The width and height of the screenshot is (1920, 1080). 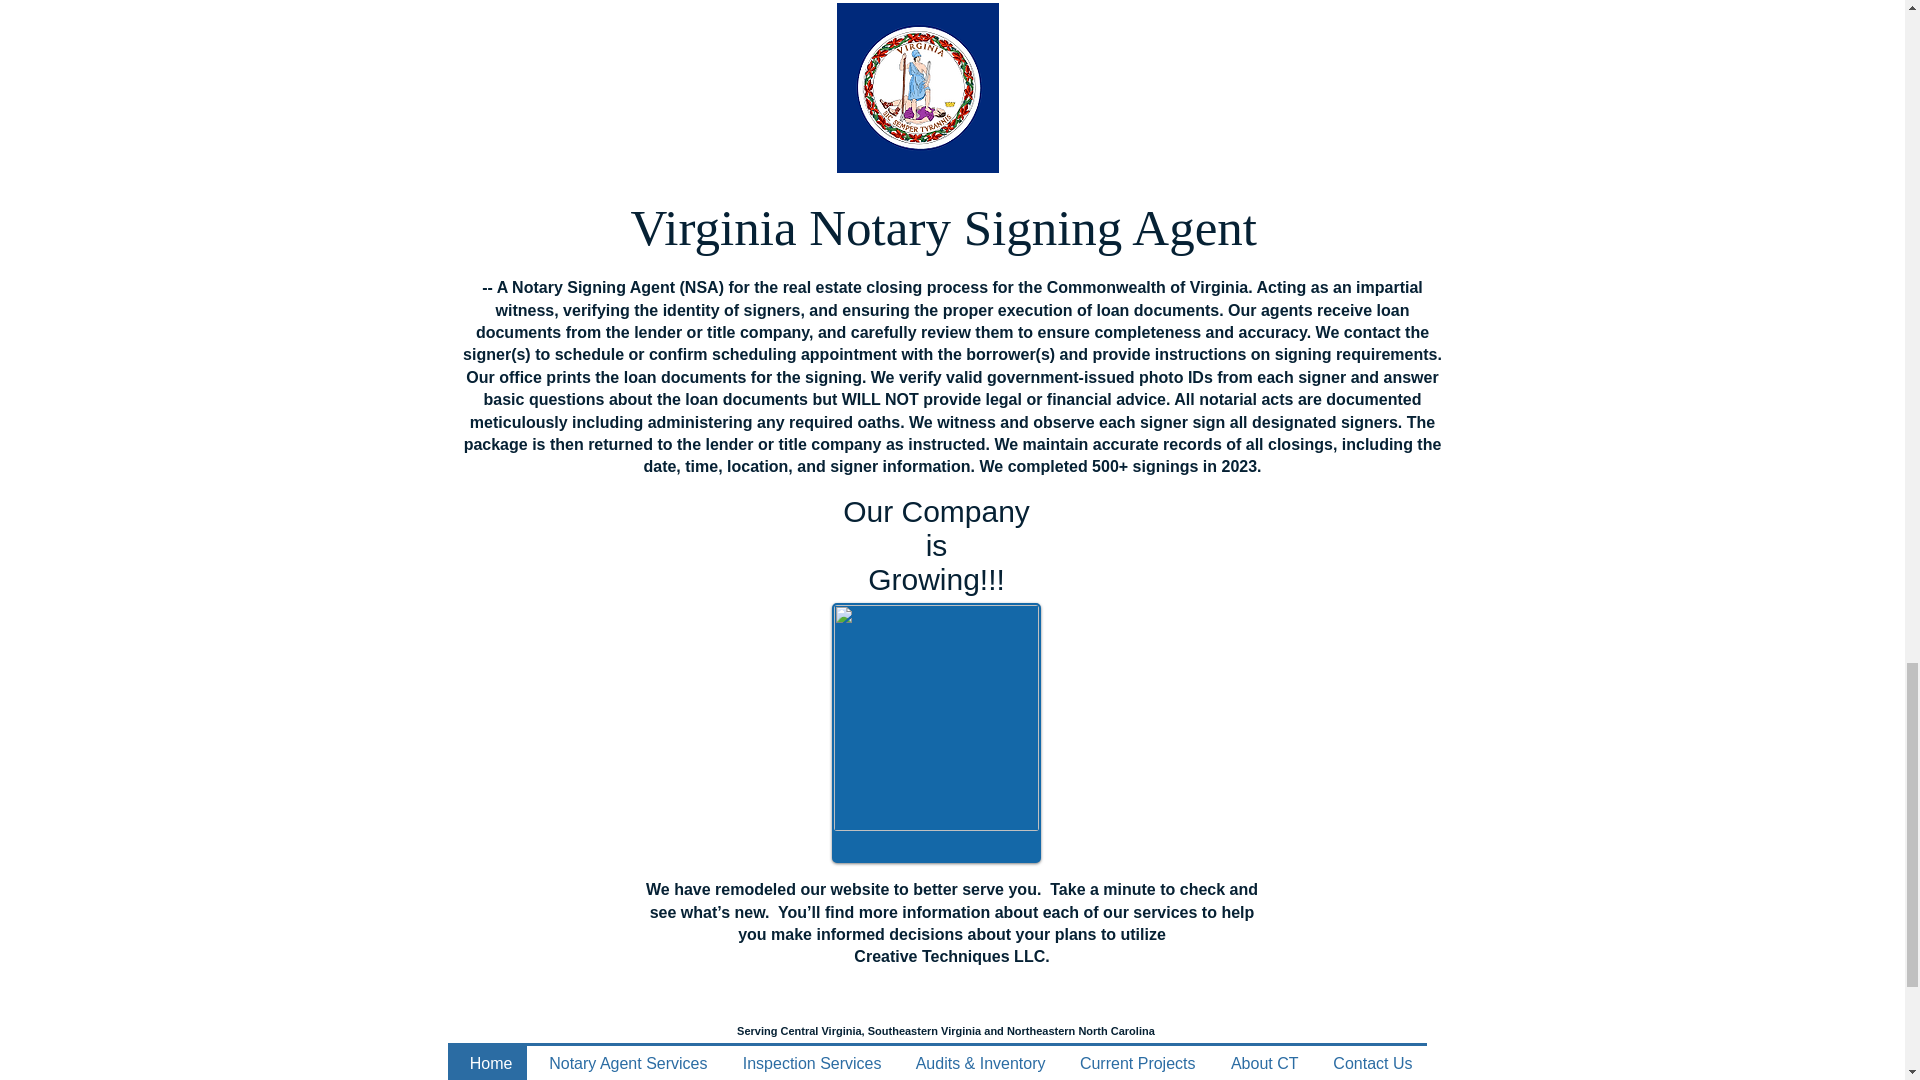 I want to click on About CT, so click(x=1261, y=1063).